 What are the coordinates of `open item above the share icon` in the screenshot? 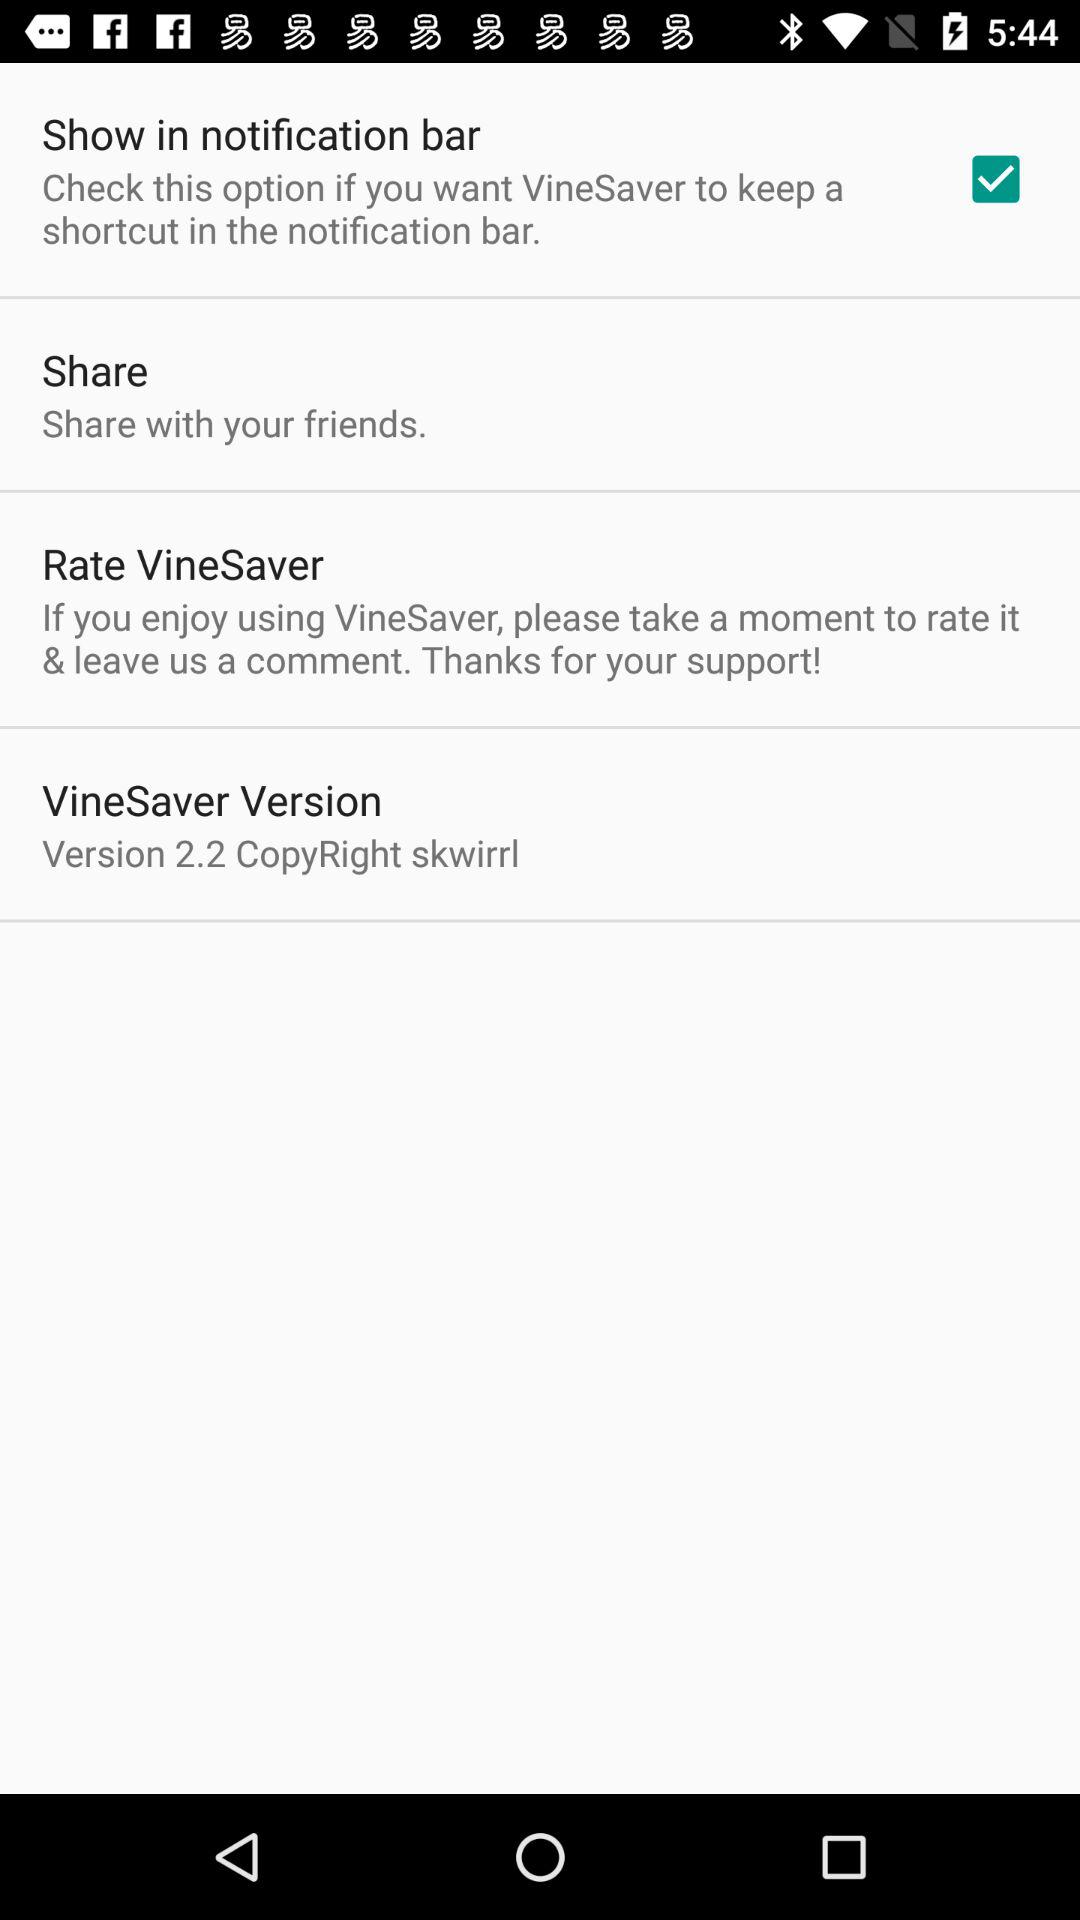 It's located at (477, 208).